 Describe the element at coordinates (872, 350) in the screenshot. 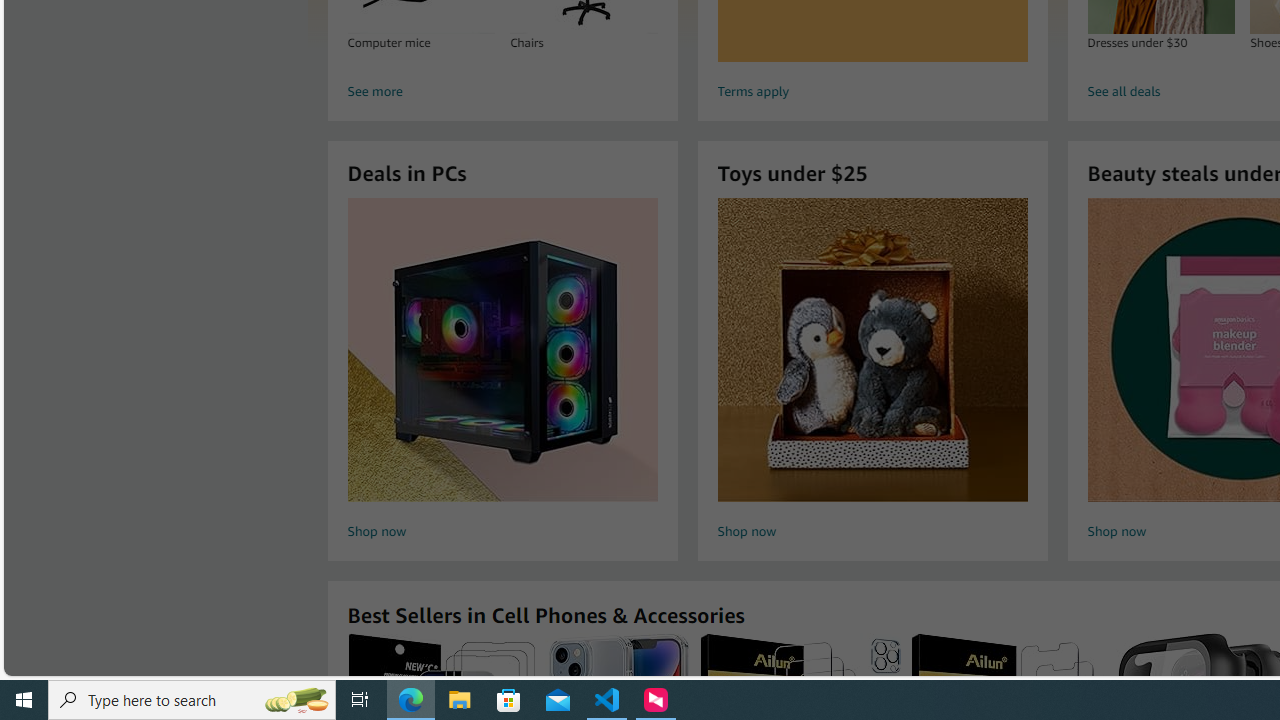

I see `Toys under $25` at that location.